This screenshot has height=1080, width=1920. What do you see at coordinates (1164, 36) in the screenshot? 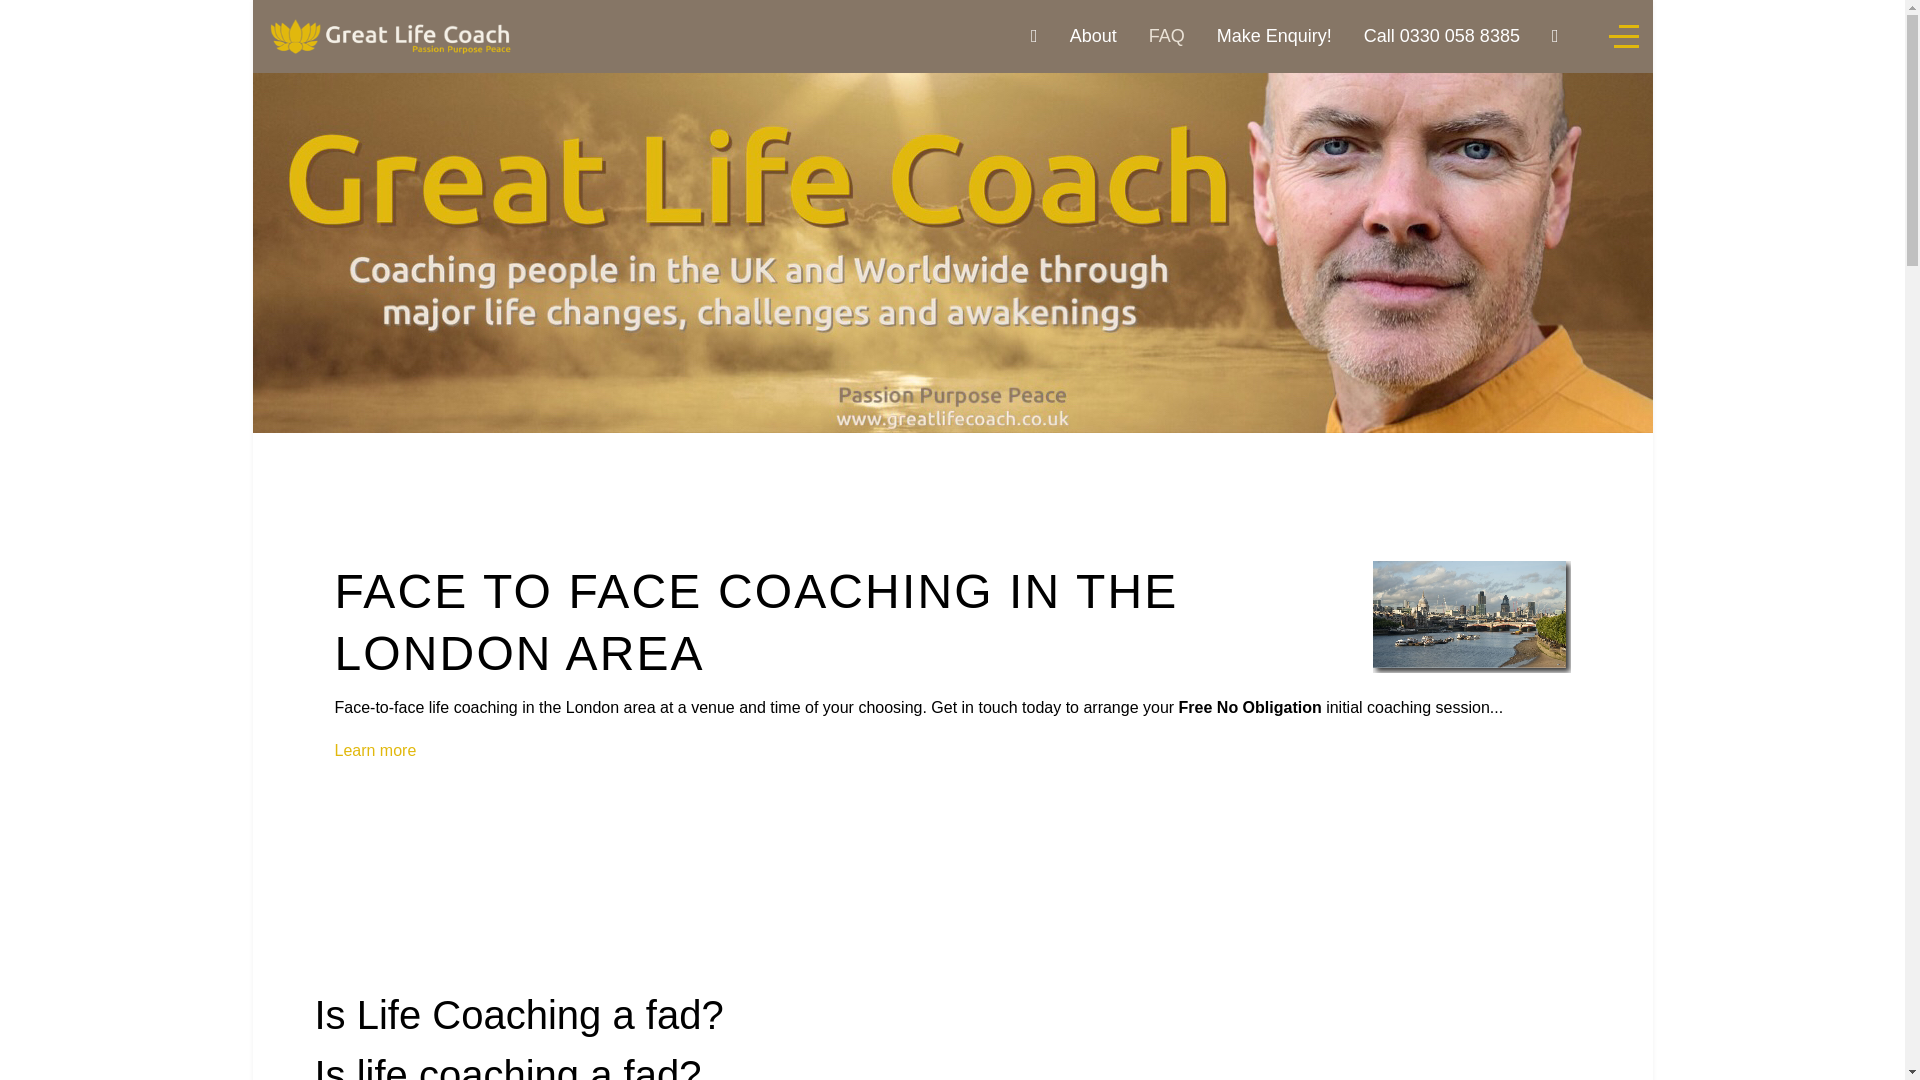
I see `FAQ` at bounding box center [1164, 36].